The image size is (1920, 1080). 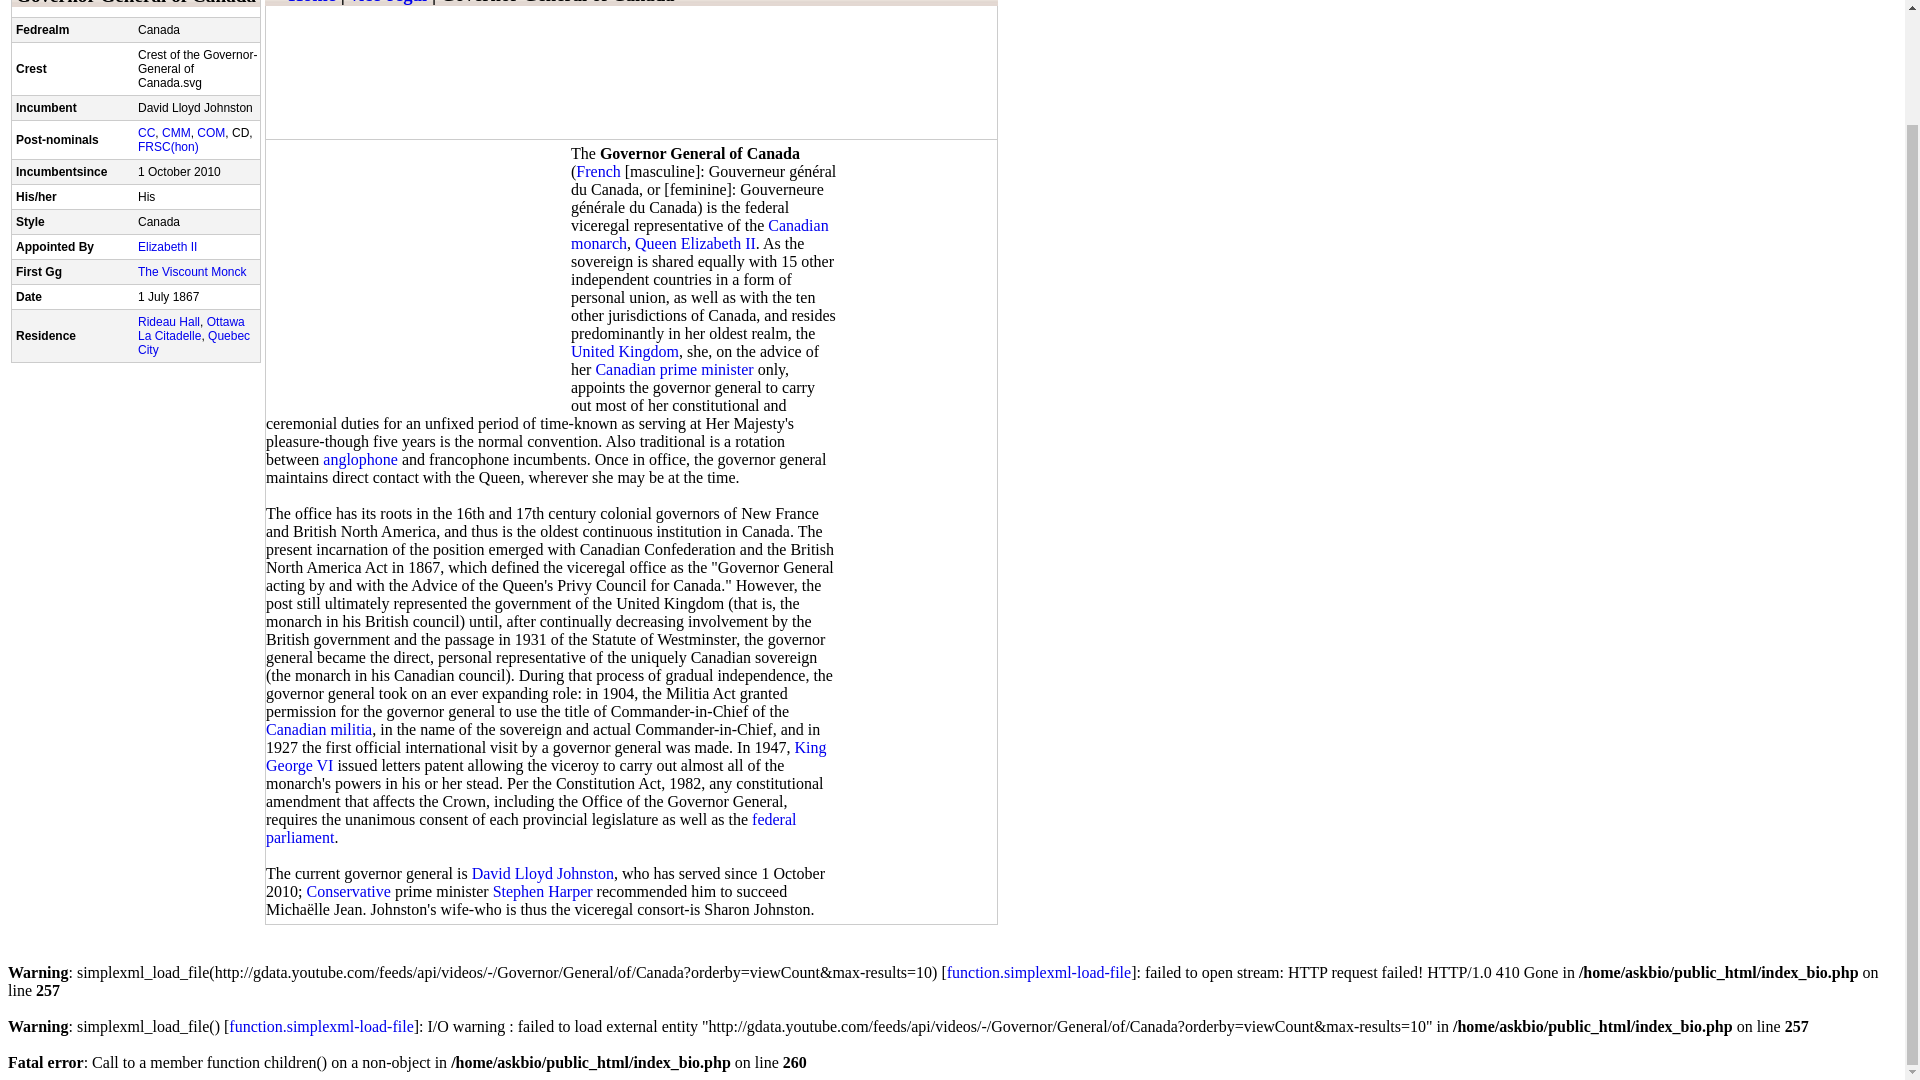 What do you see at coordinates (192, 271) in the screenshot?
I see `The Viscount Monck` at bounding box center [192, 271].